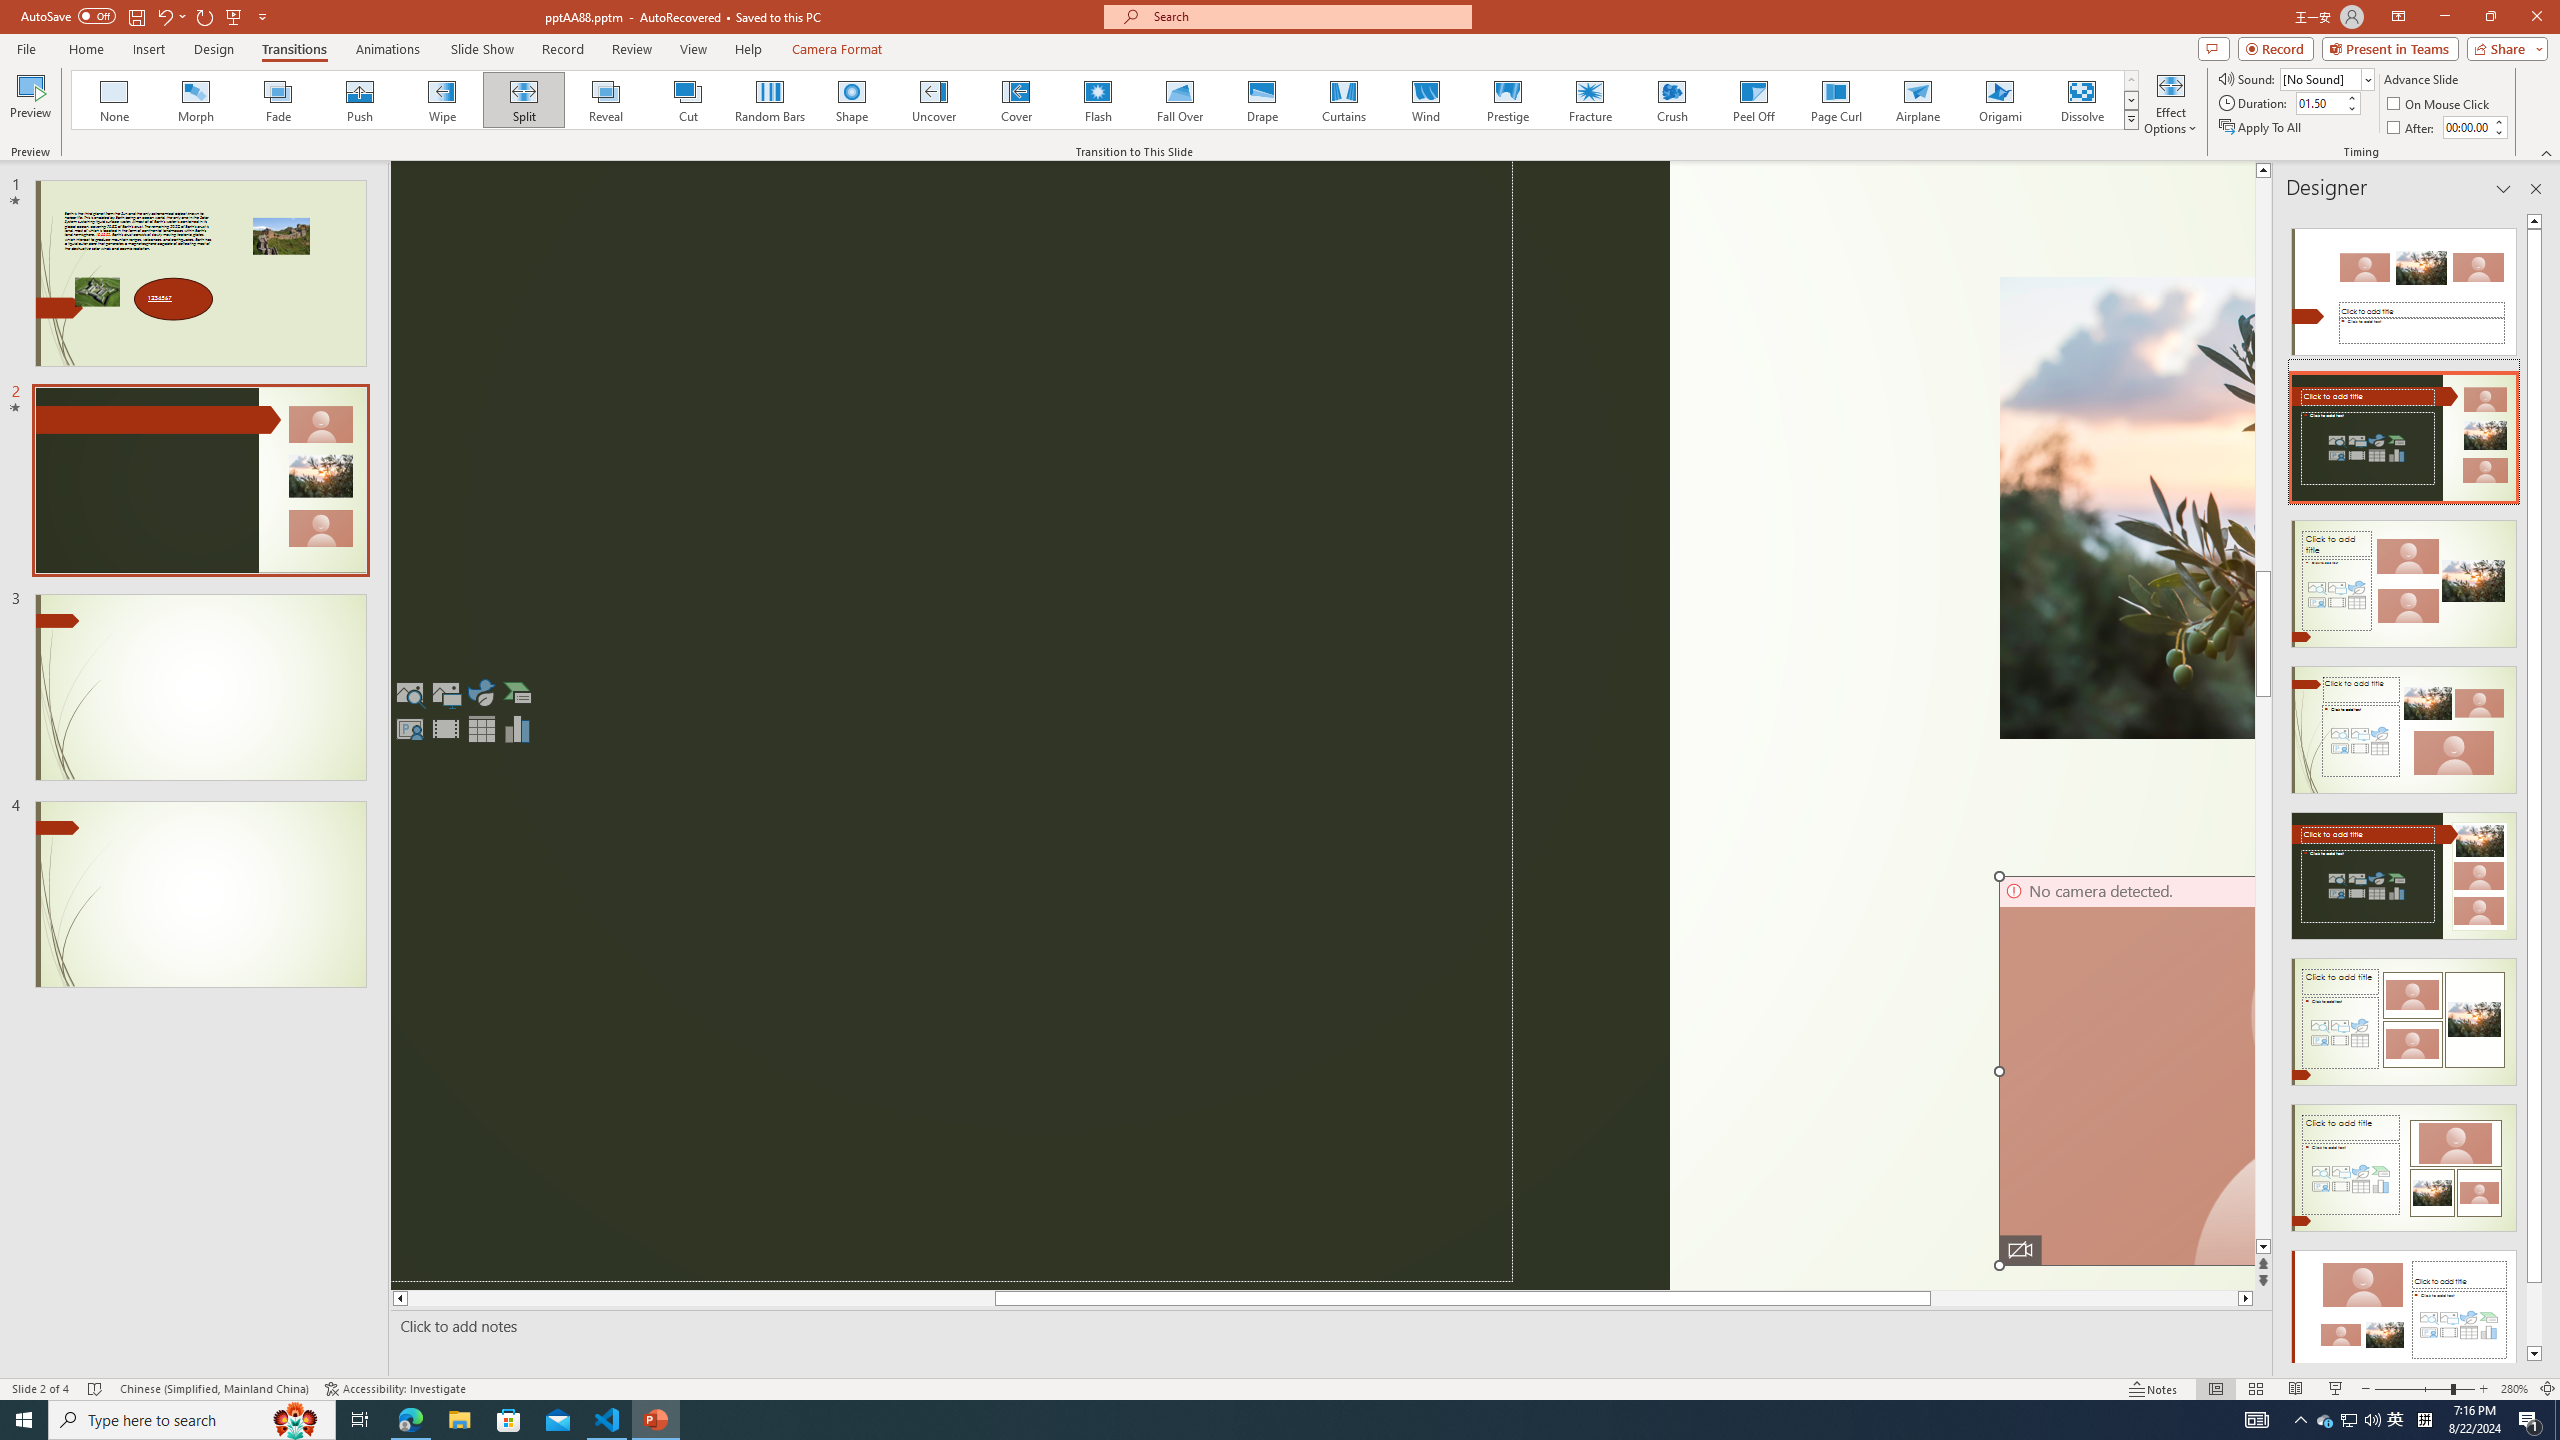 Image resolution: width=2560 pixels, height=1440 pixels. What do you see at coordinates (2170, 103) in the screenshot?
I see `Effect Options` at bounding box center [2170, 103].